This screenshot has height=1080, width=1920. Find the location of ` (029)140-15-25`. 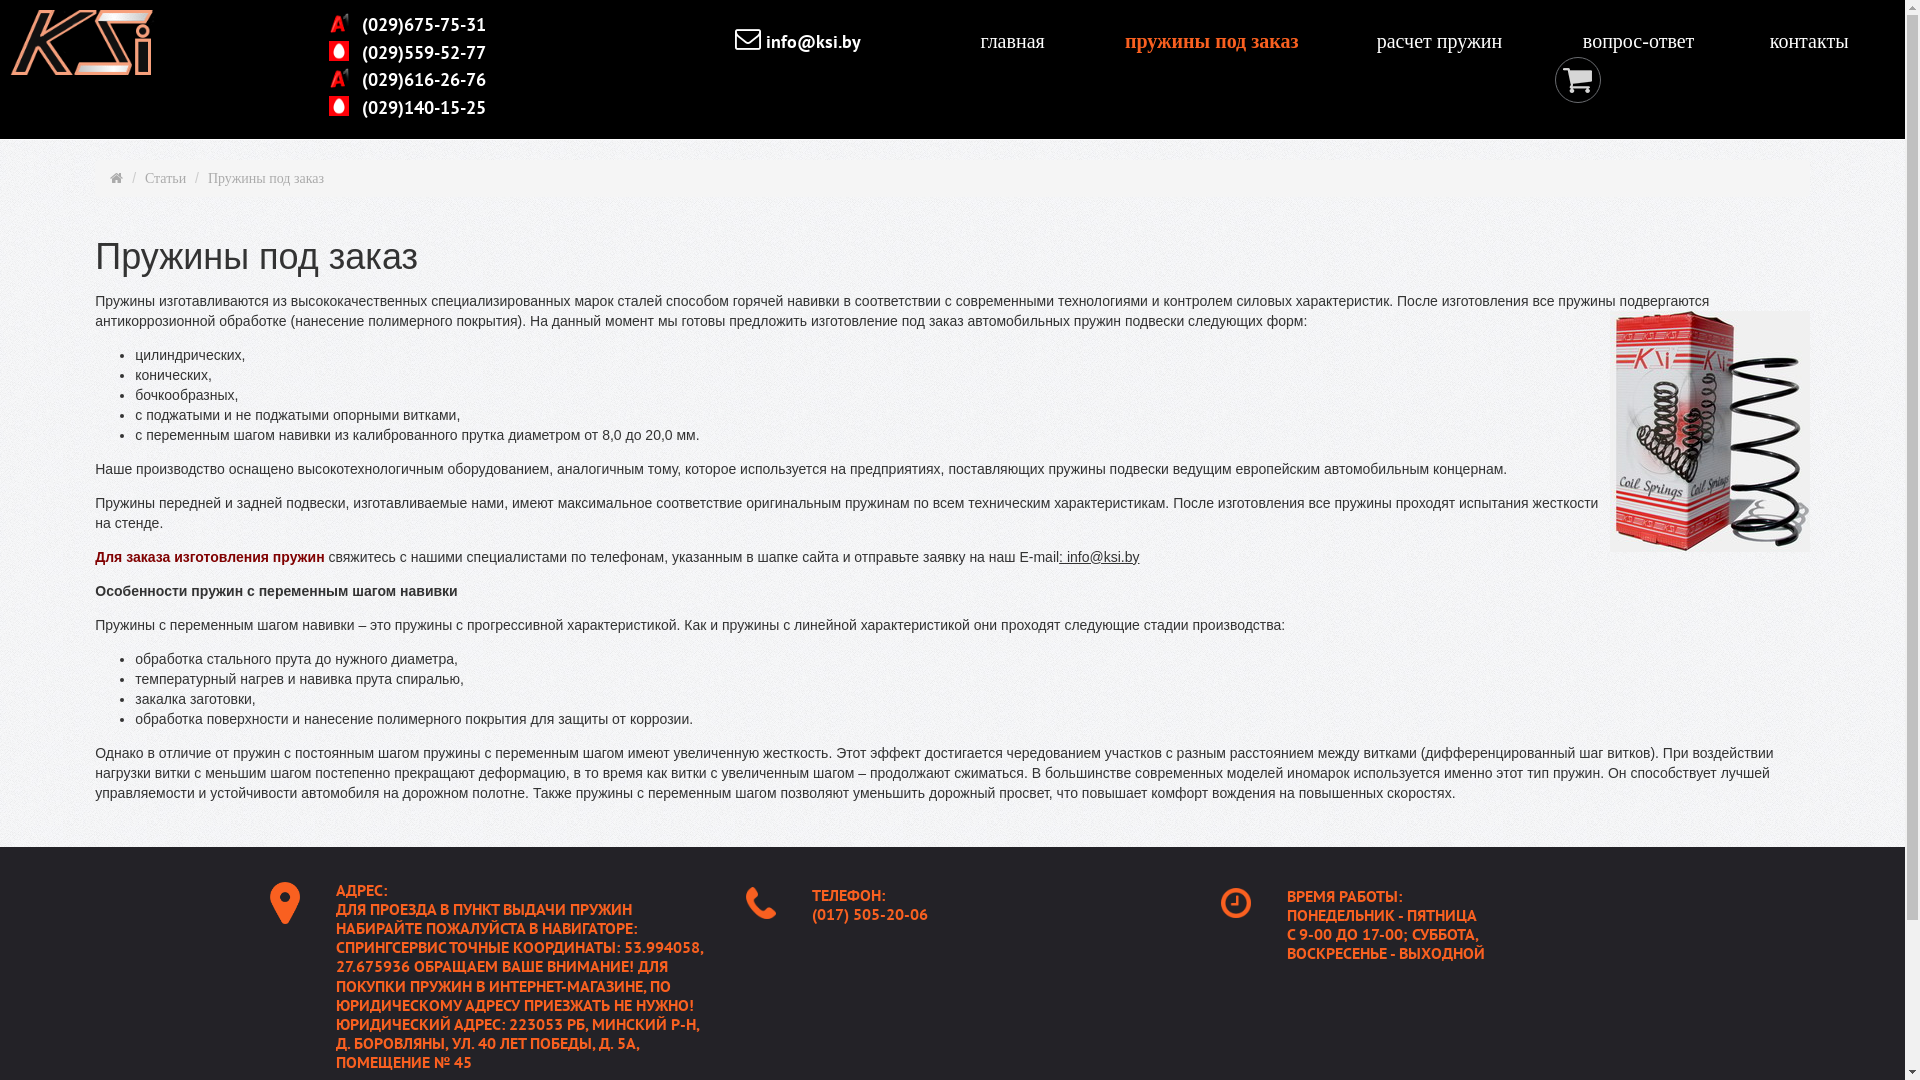

 (029)140-15-25 is located at coordinates (422, 108).